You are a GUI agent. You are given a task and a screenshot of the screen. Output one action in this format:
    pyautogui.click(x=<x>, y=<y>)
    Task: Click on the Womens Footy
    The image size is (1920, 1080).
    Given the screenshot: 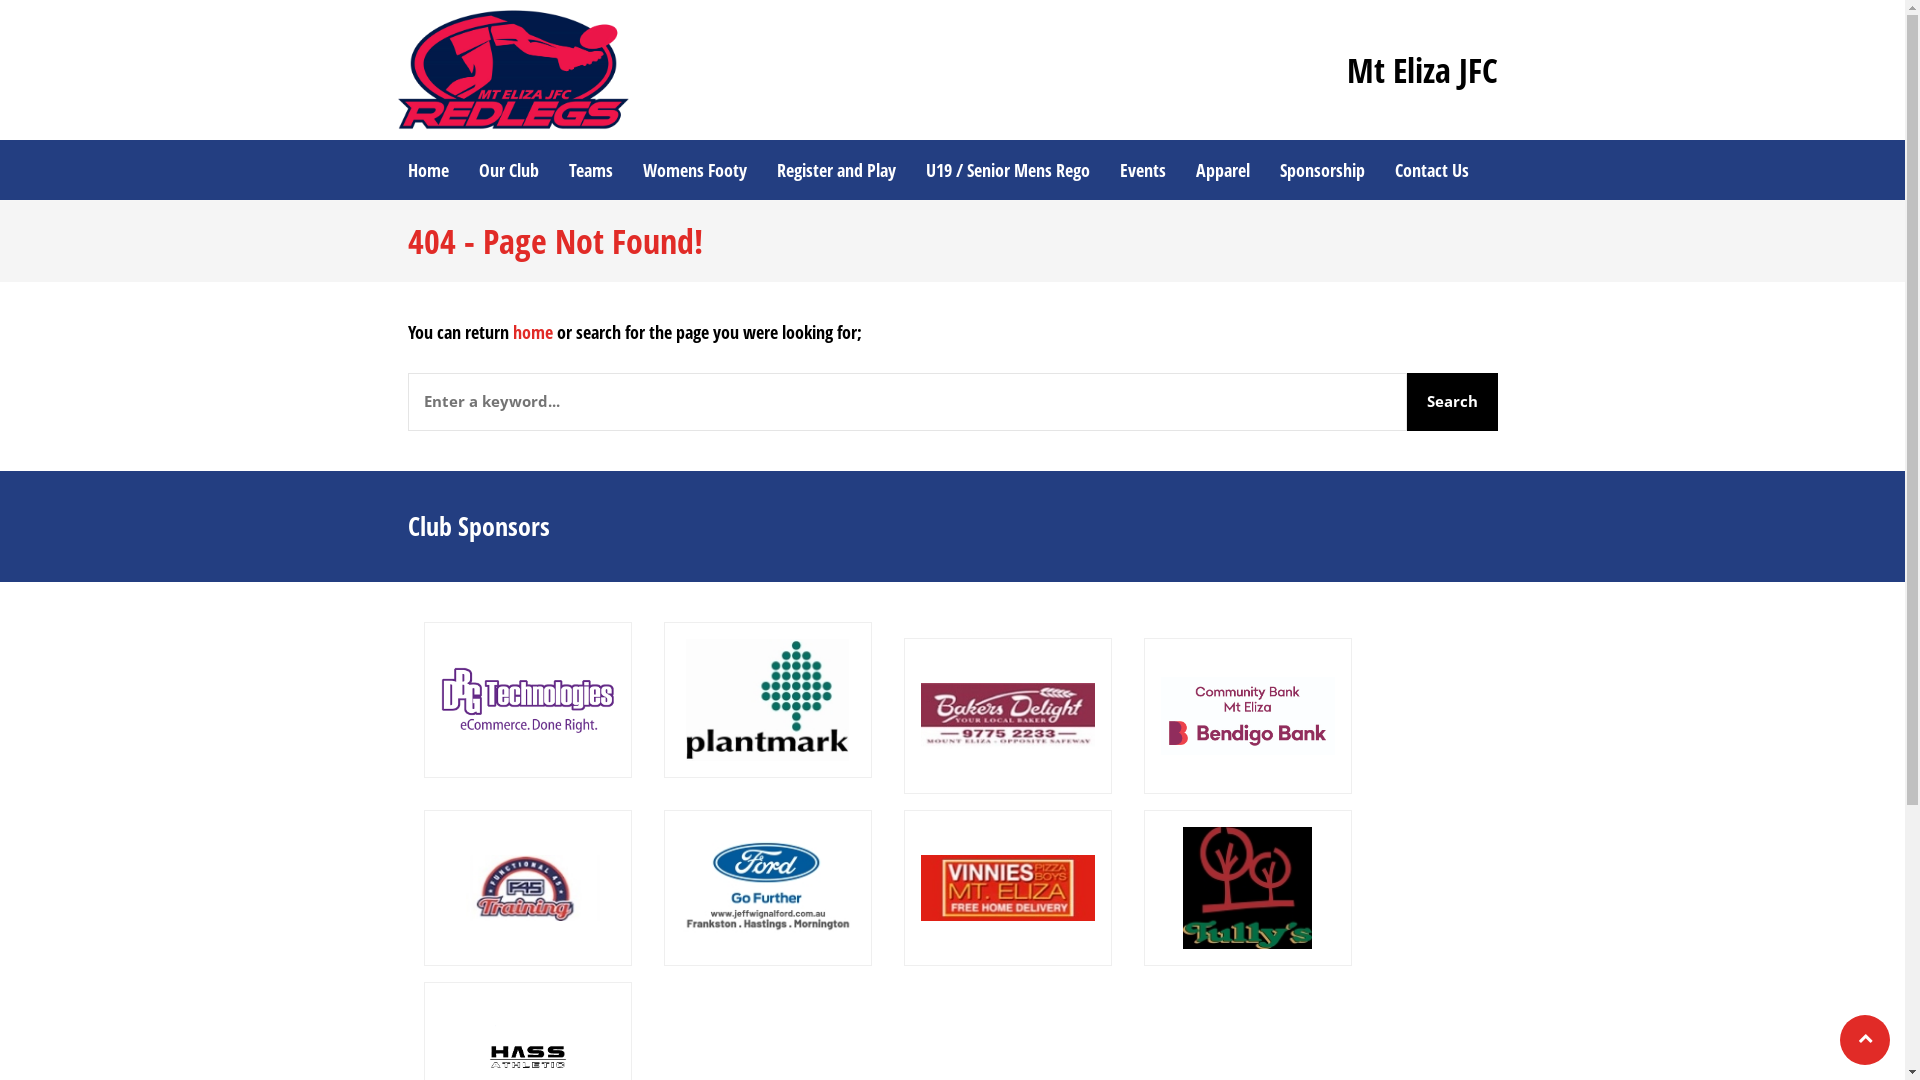 What is the action you would take?
    pyautogui.click(x=695, y=170)
    